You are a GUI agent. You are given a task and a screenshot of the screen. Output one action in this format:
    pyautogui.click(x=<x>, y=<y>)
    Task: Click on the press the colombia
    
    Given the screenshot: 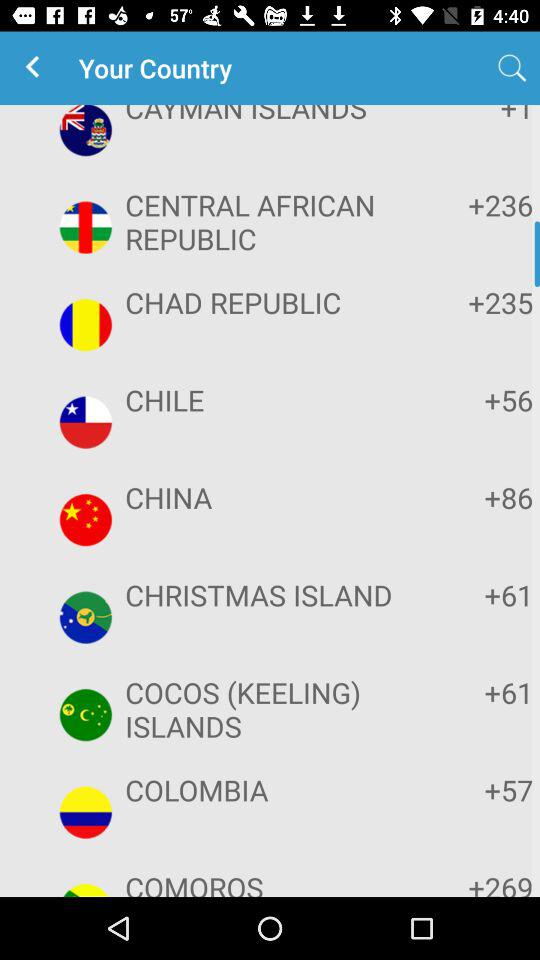 What is the action you would take?
    pyautogui.click(x=268, y=790)
    